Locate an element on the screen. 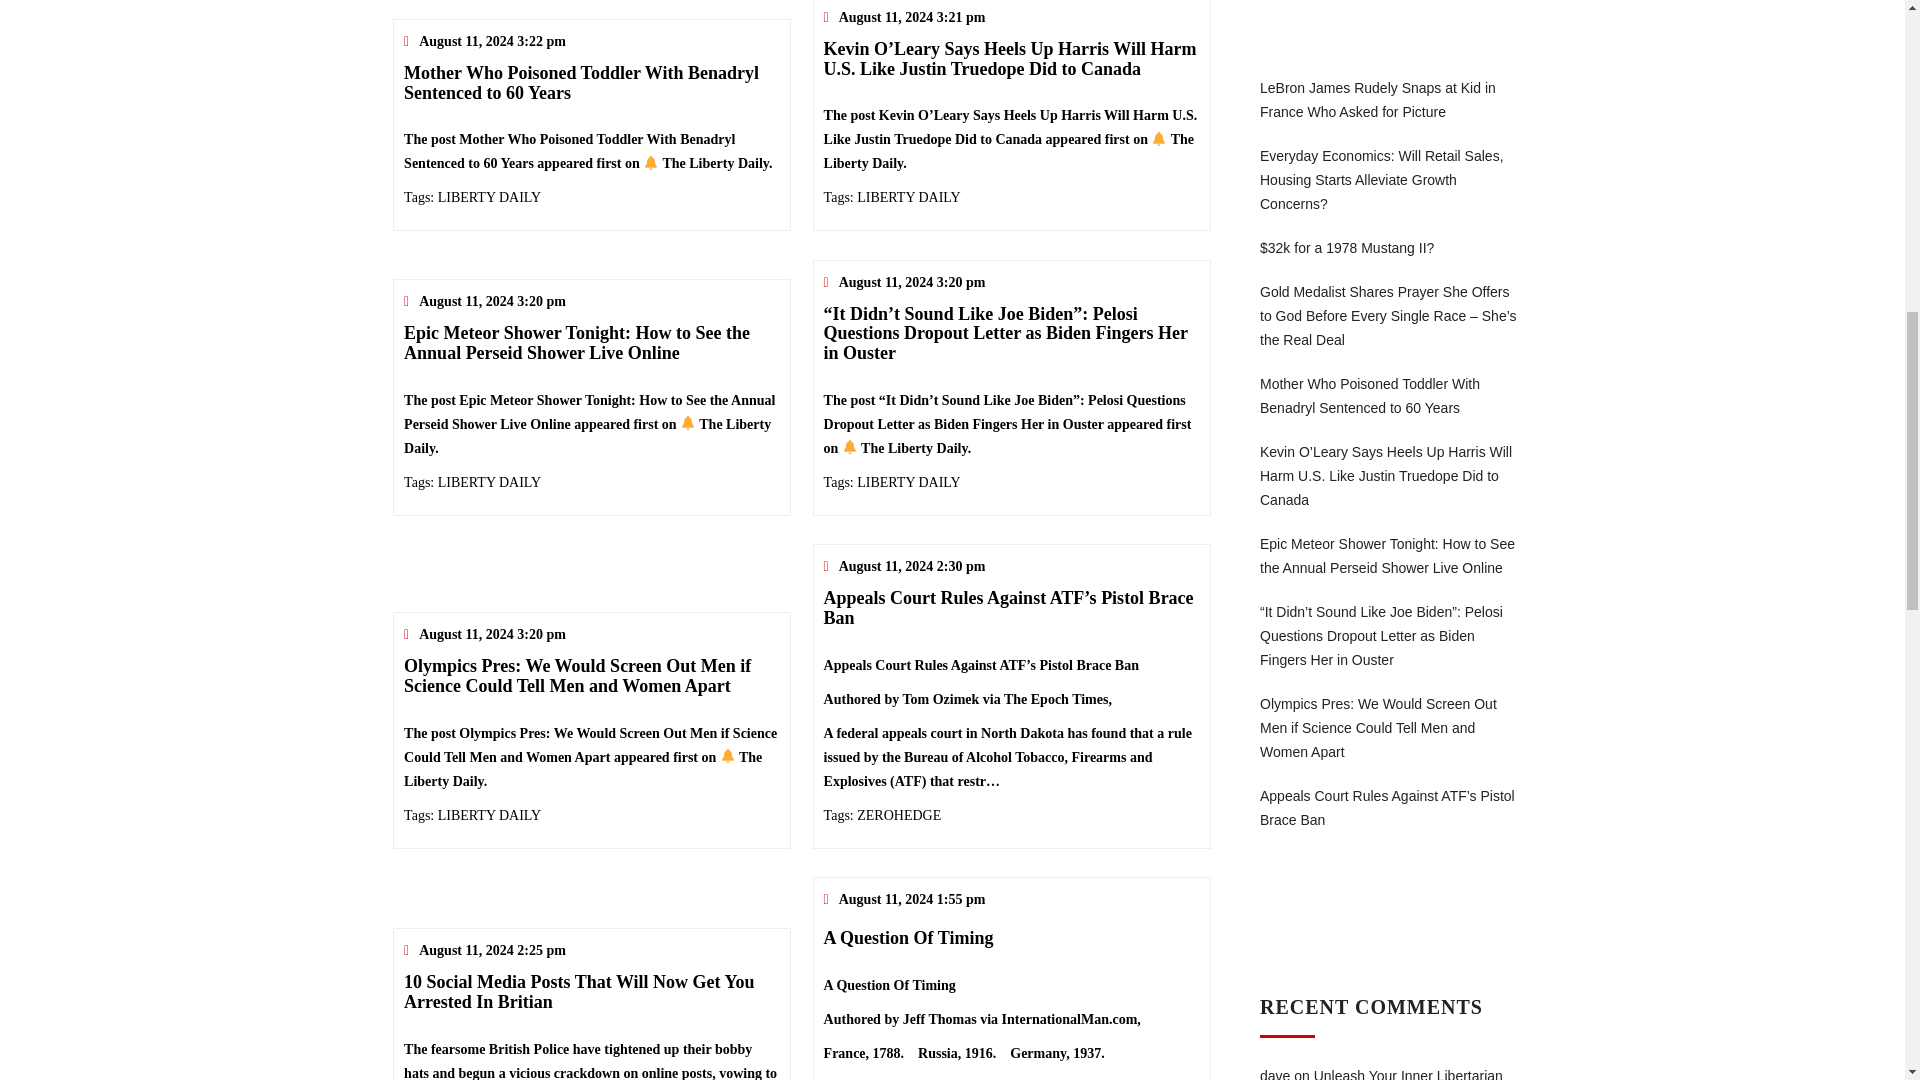 Image resolution: width=1920 pixels, height=1080 pixels. LIBERTY DAILY is located at coordinates (489, 814).